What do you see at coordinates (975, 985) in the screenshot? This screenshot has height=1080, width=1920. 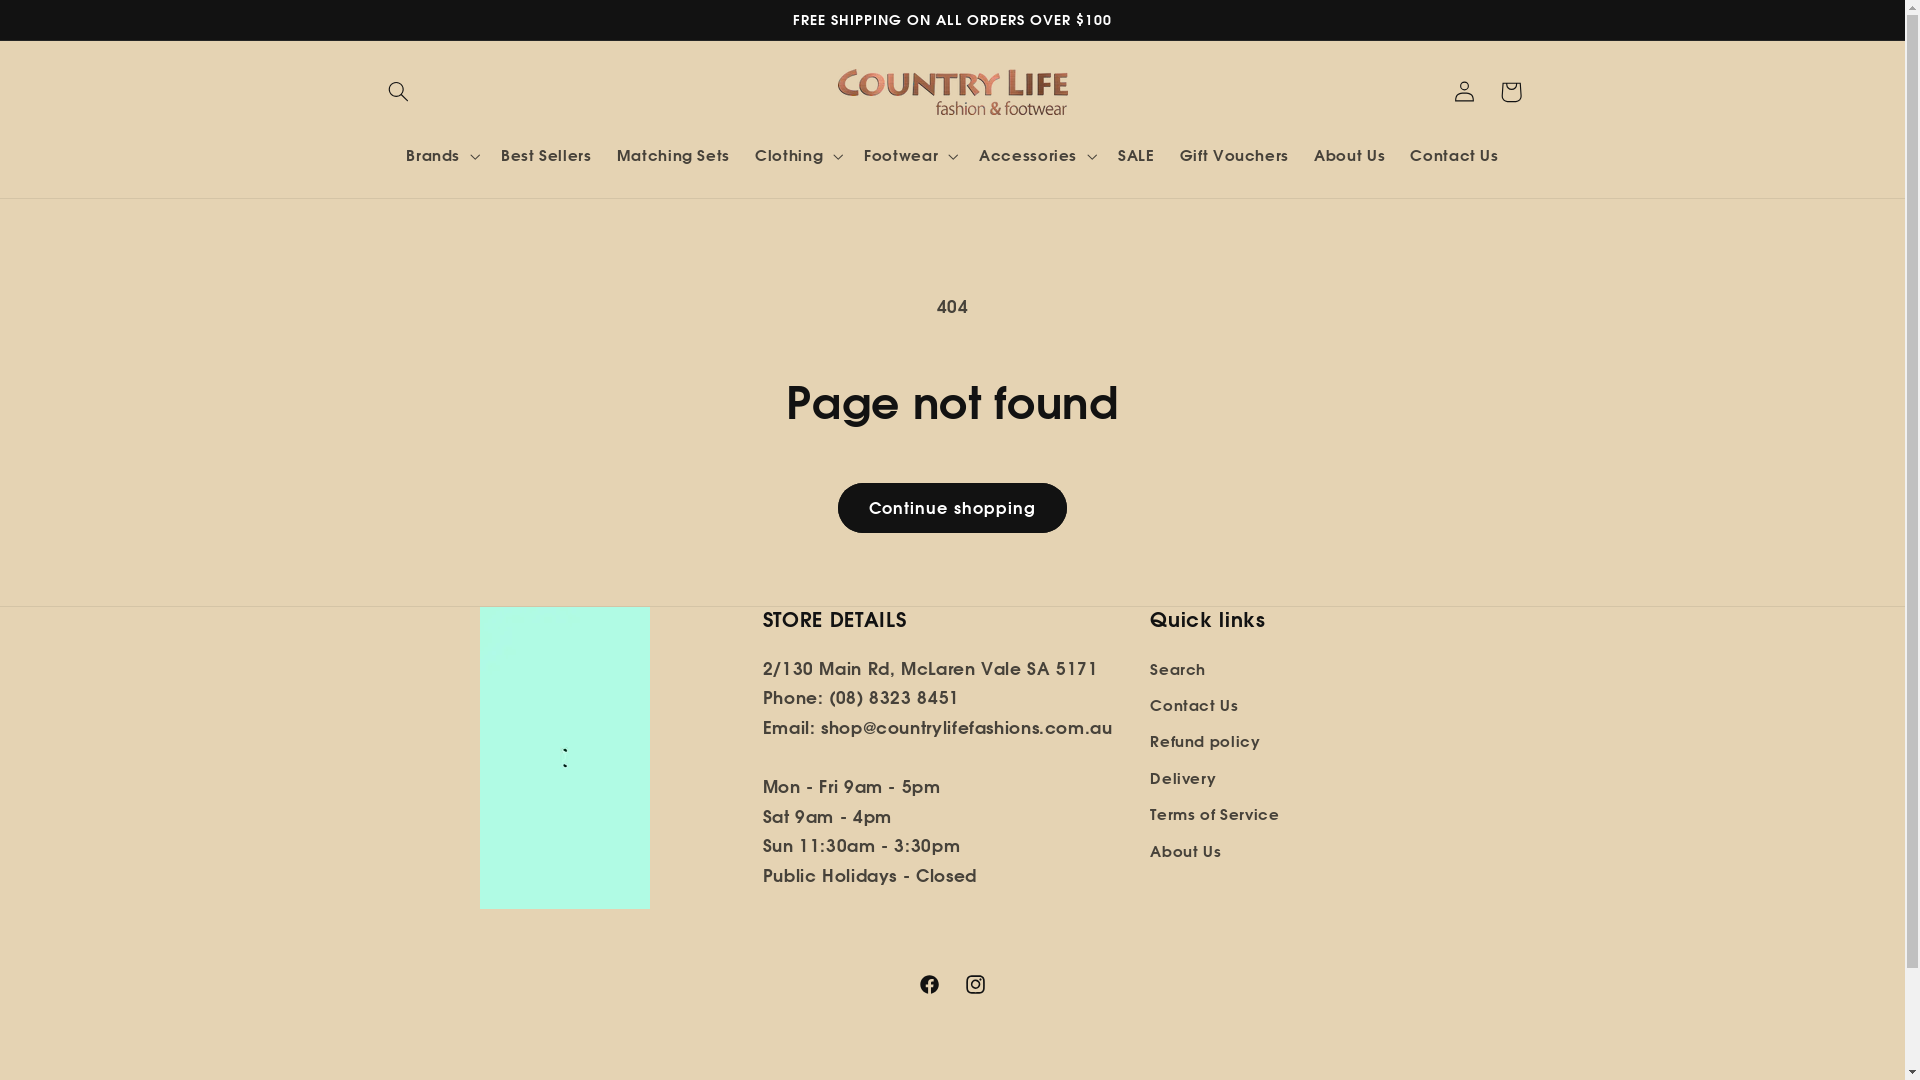 I see `Instagram` at bounding box center [975, 985].